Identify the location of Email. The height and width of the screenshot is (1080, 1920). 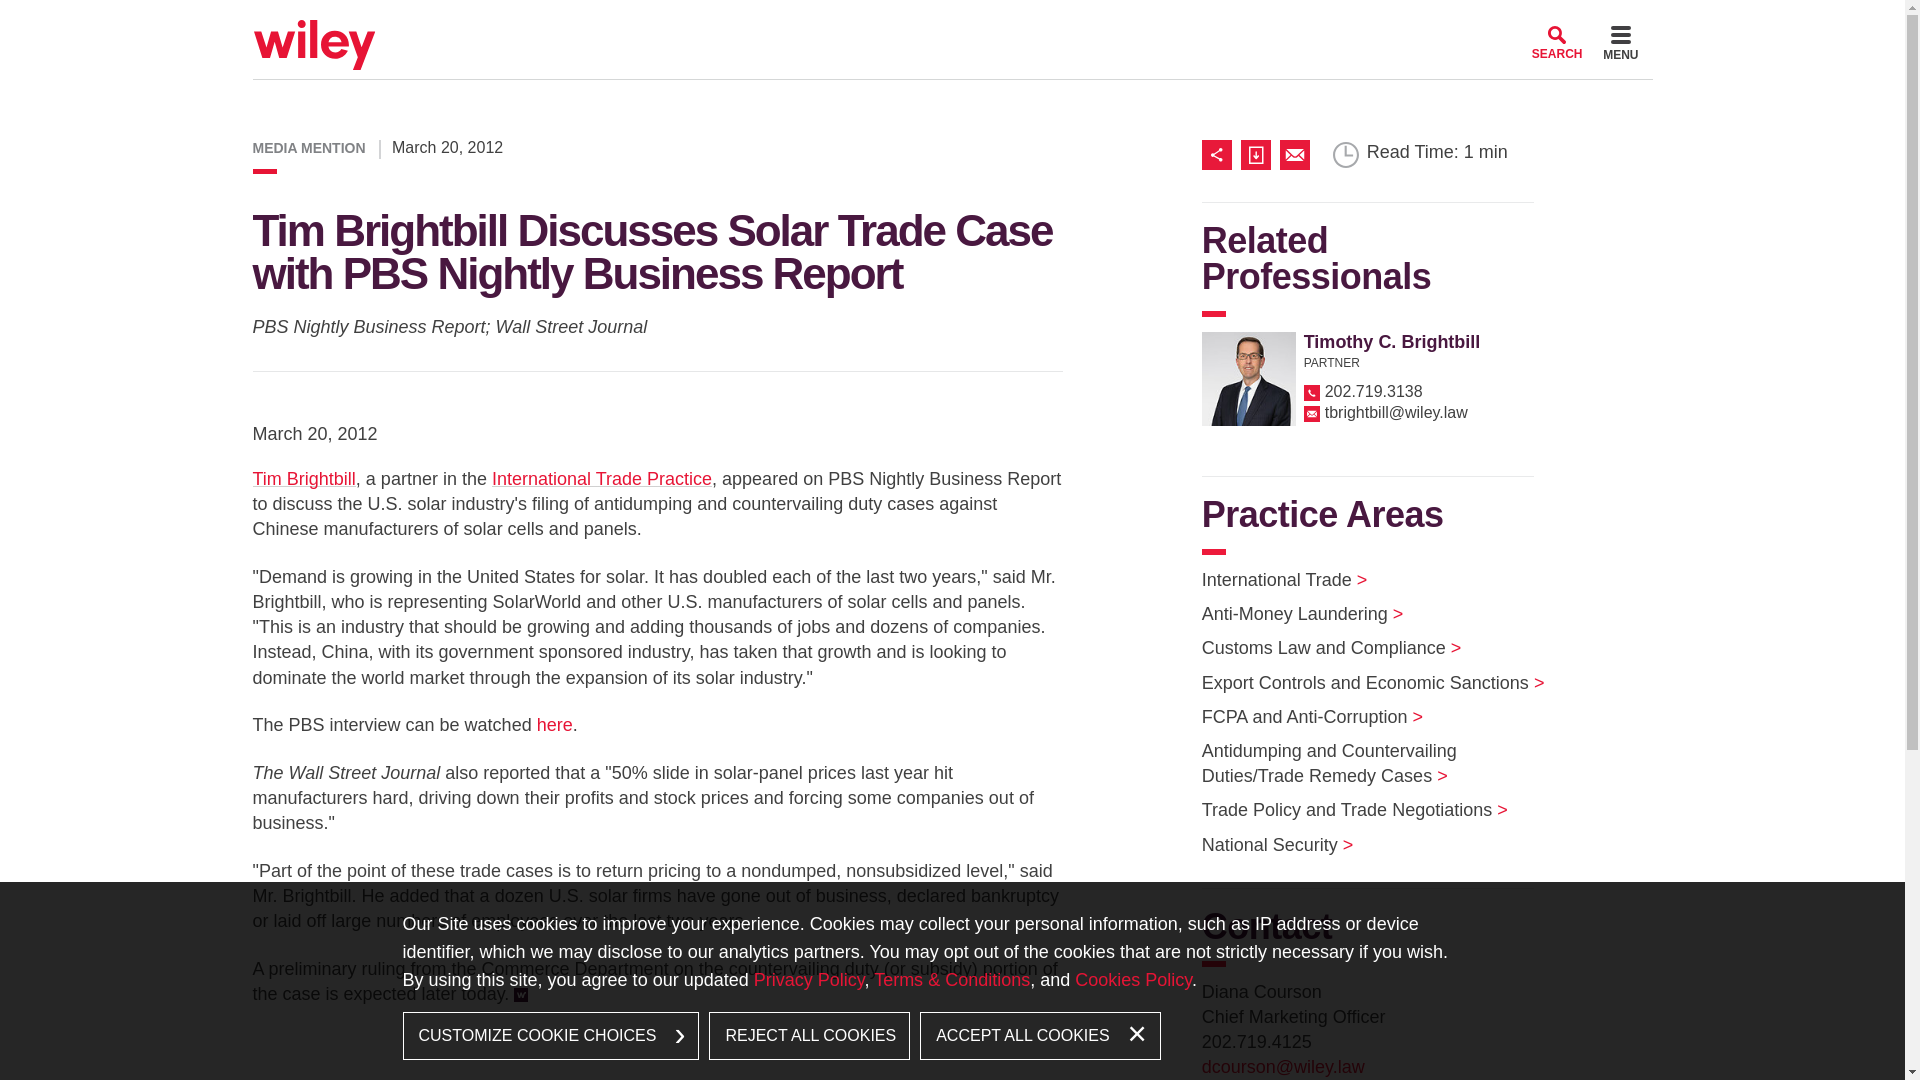
(1294, 154).